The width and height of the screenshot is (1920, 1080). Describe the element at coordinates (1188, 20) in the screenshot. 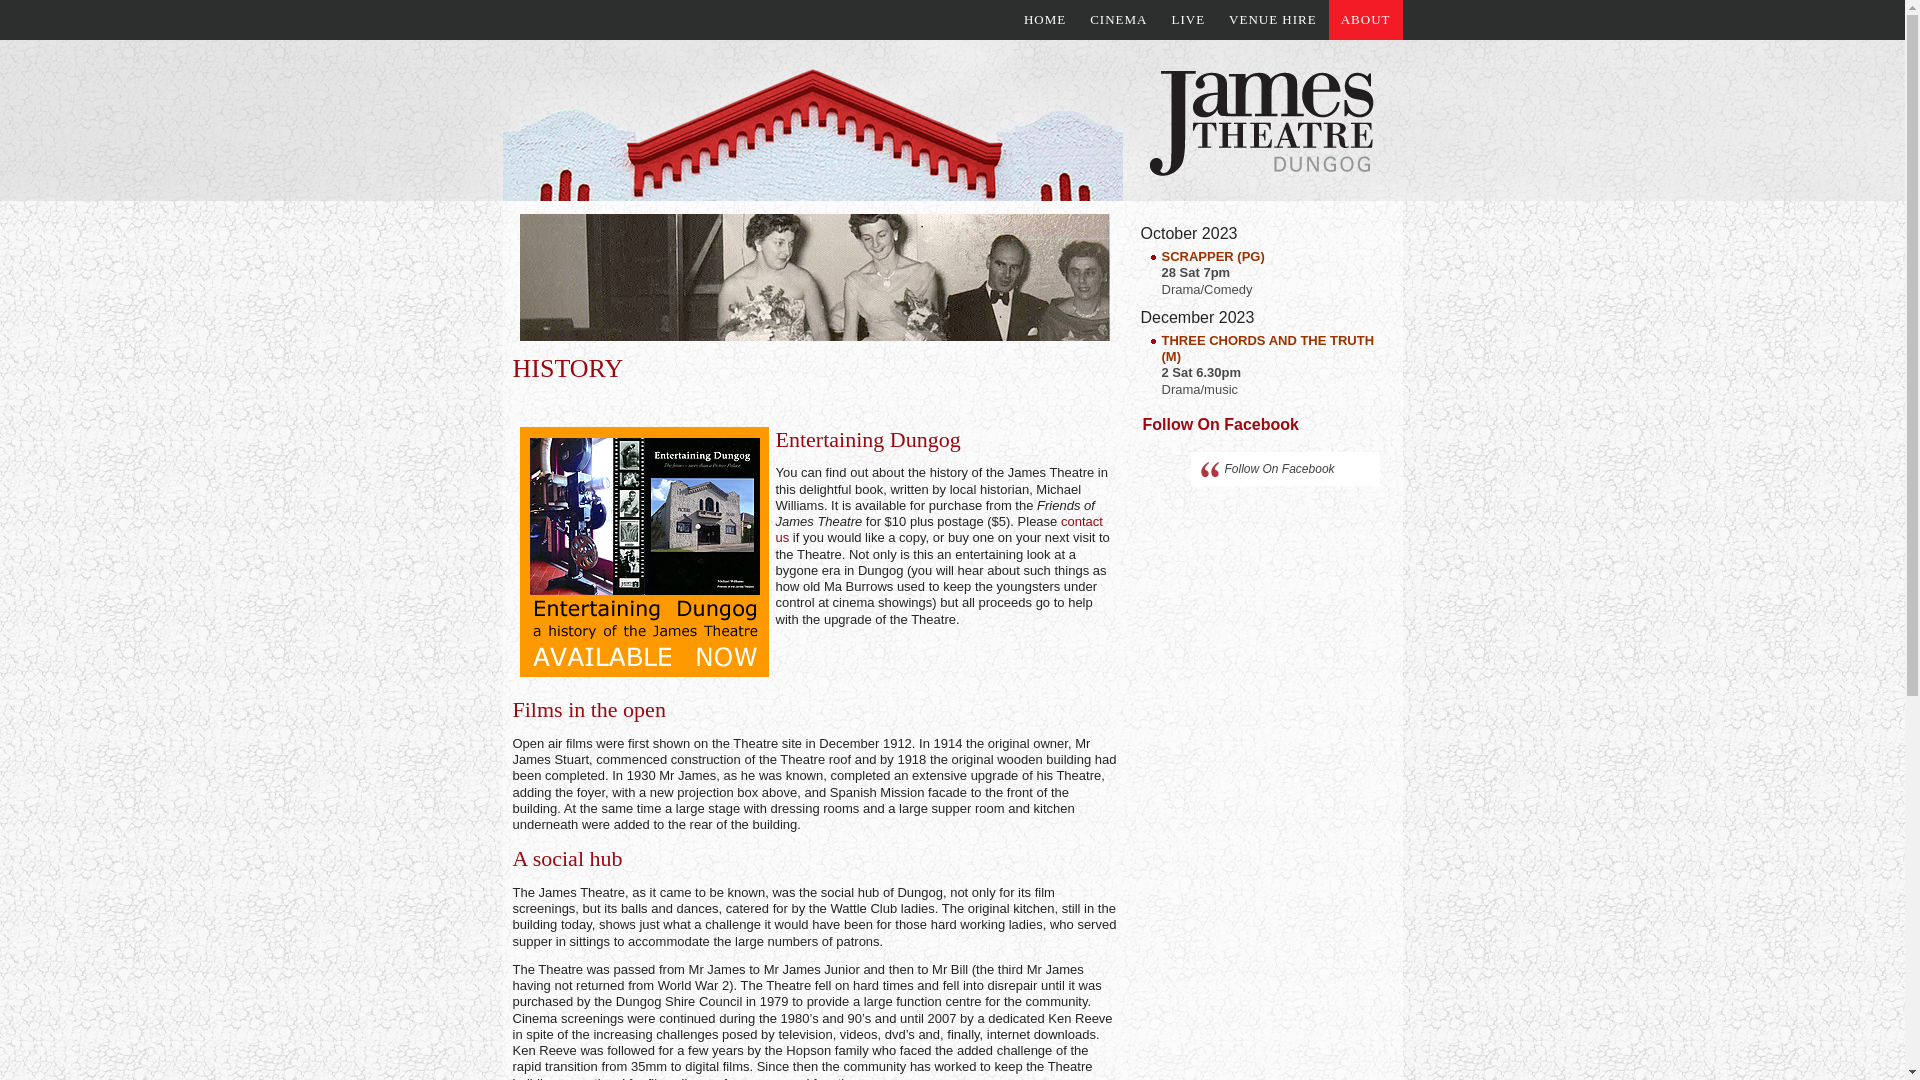

I see `LIVE` at that location.